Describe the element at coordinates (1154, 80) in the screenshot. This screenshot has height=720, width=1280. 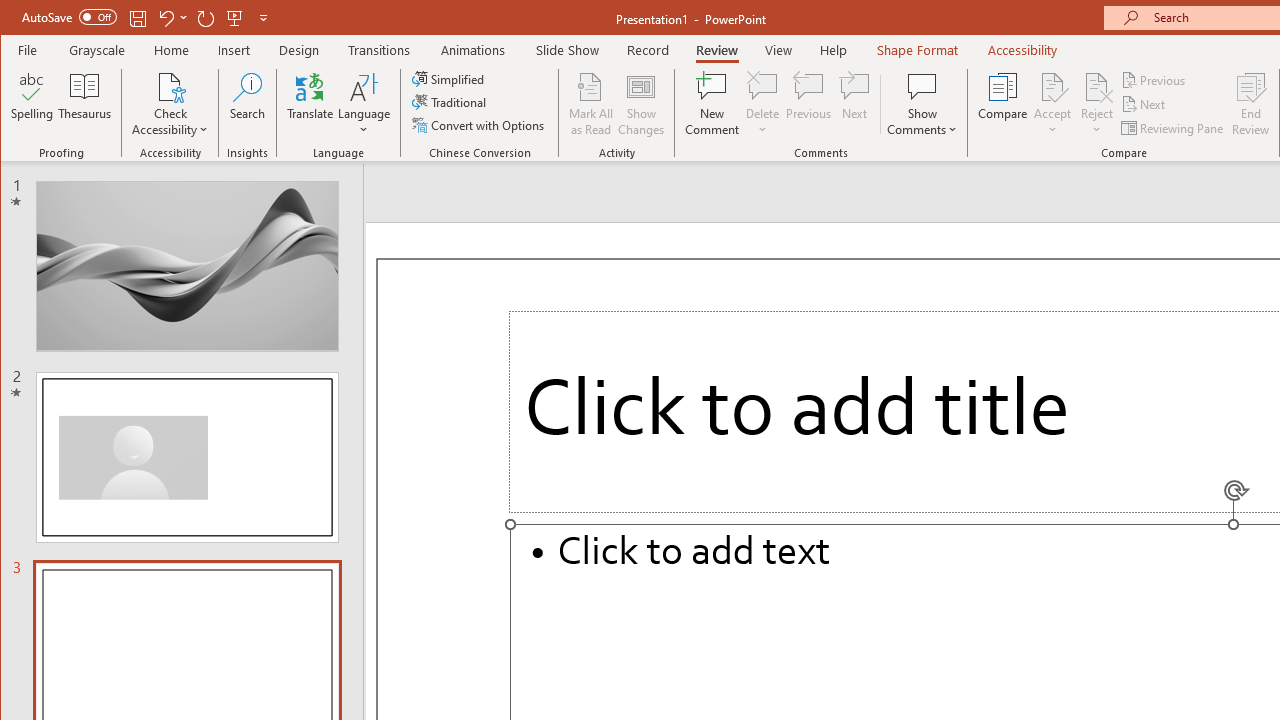
I see `Previous` at that location.